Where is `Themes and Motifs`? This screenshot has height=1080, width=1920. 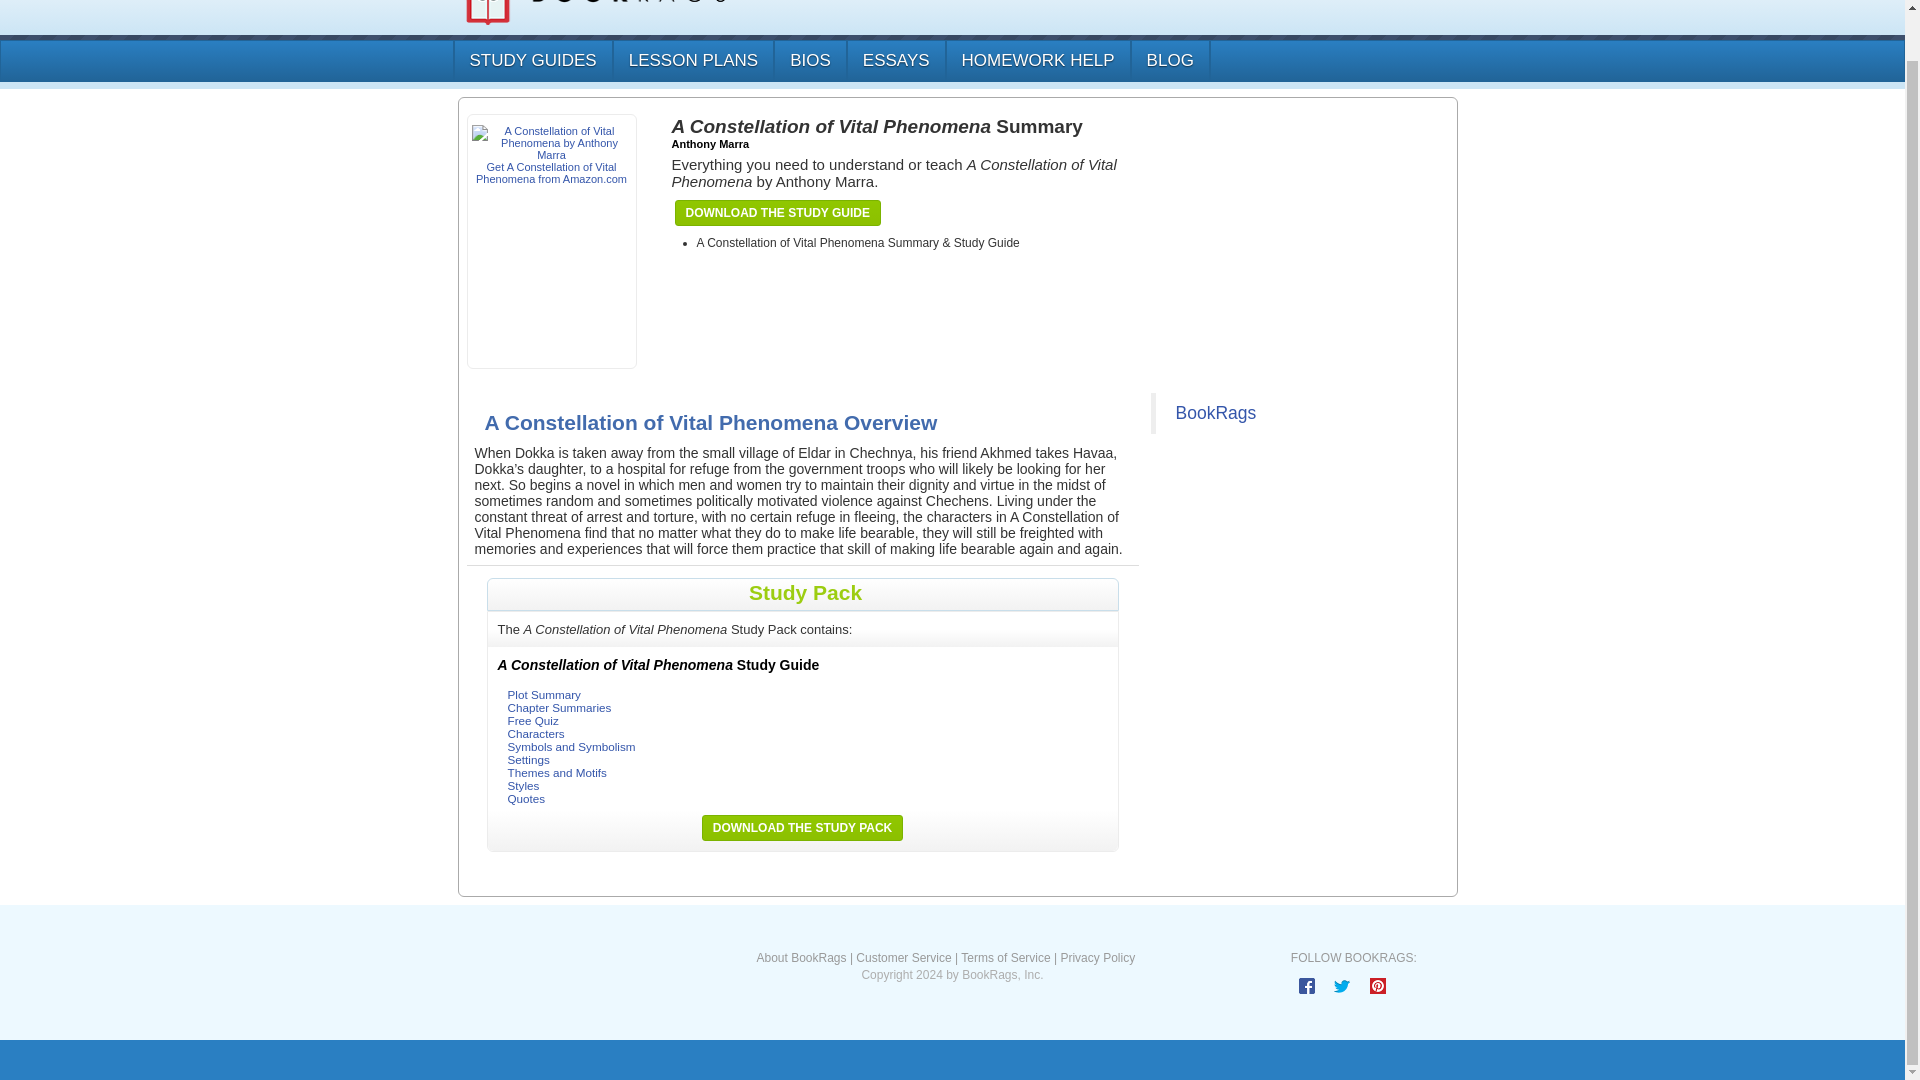
Themes and Motifs is located at coordinates (557, 772).